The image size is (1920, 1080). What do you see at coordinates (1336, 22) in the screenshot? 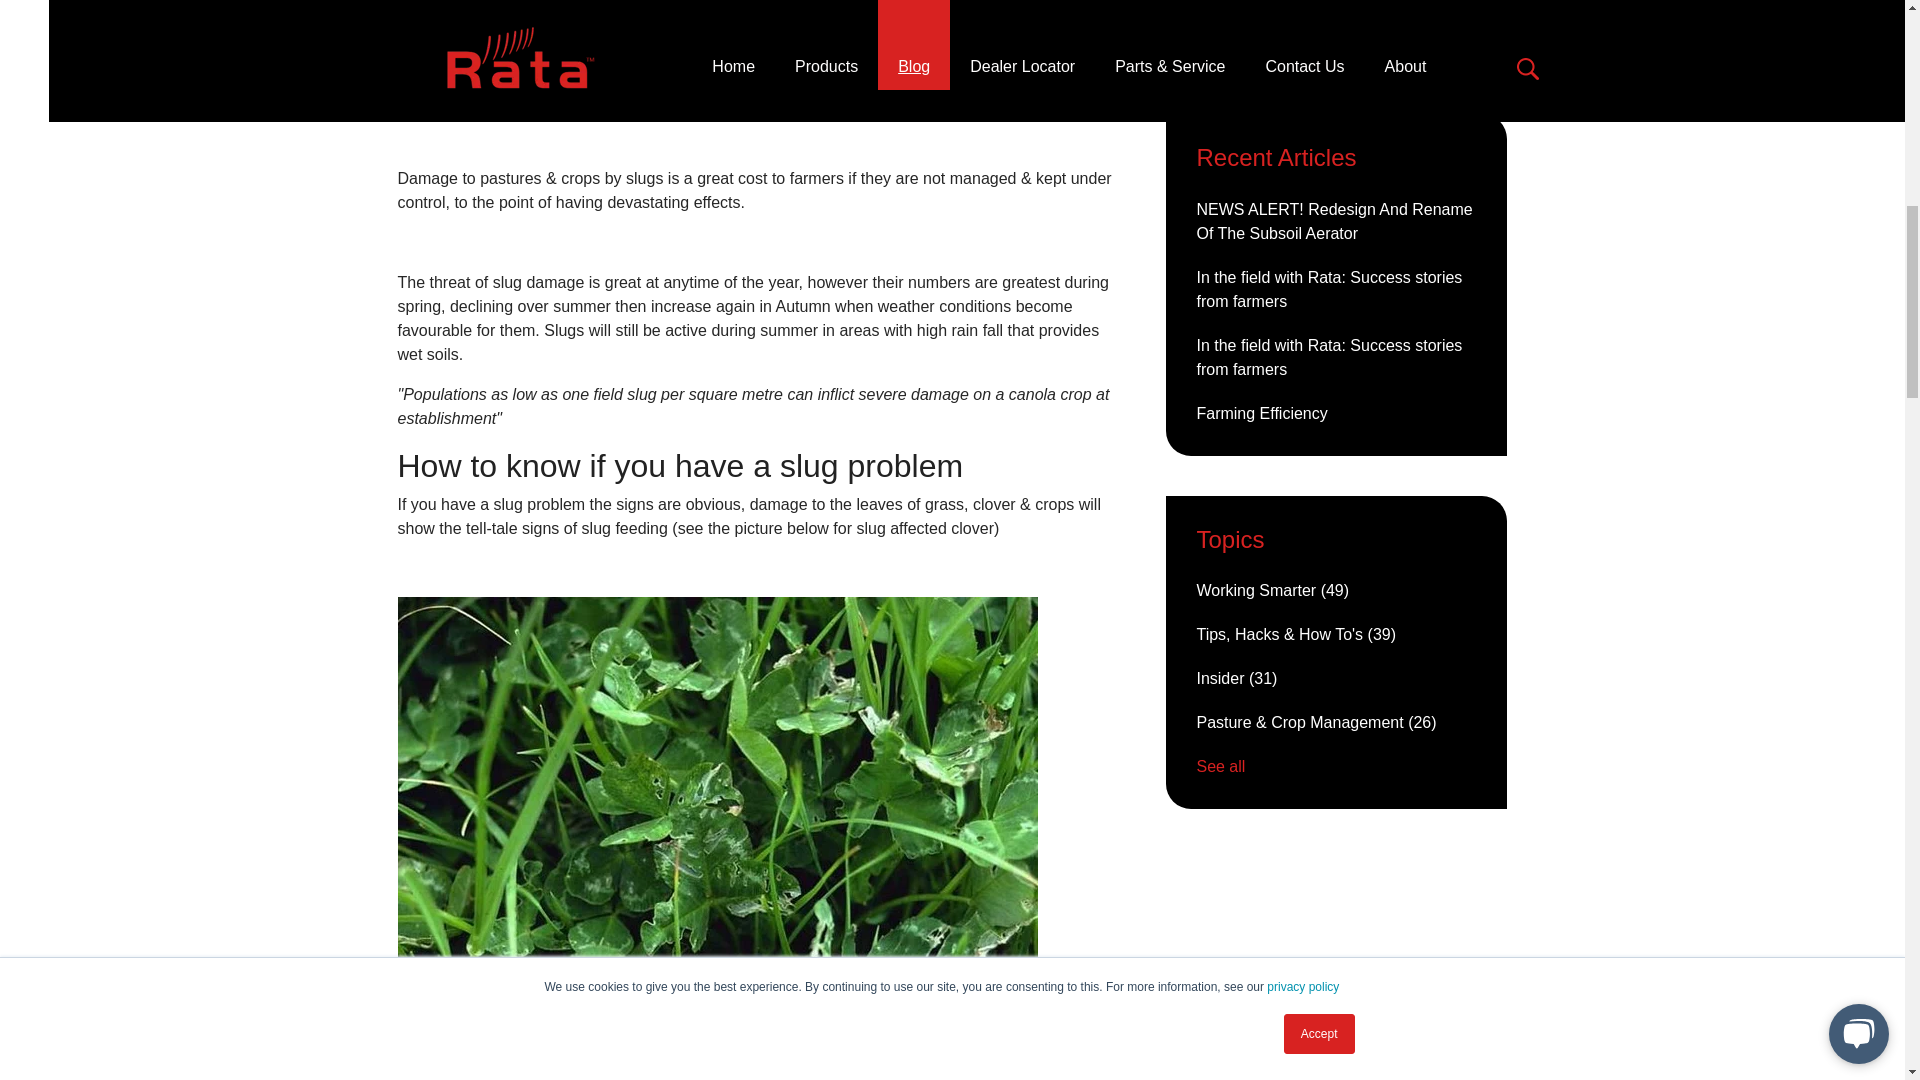
I see `Subscribe` at bounding box center [1336, 22].